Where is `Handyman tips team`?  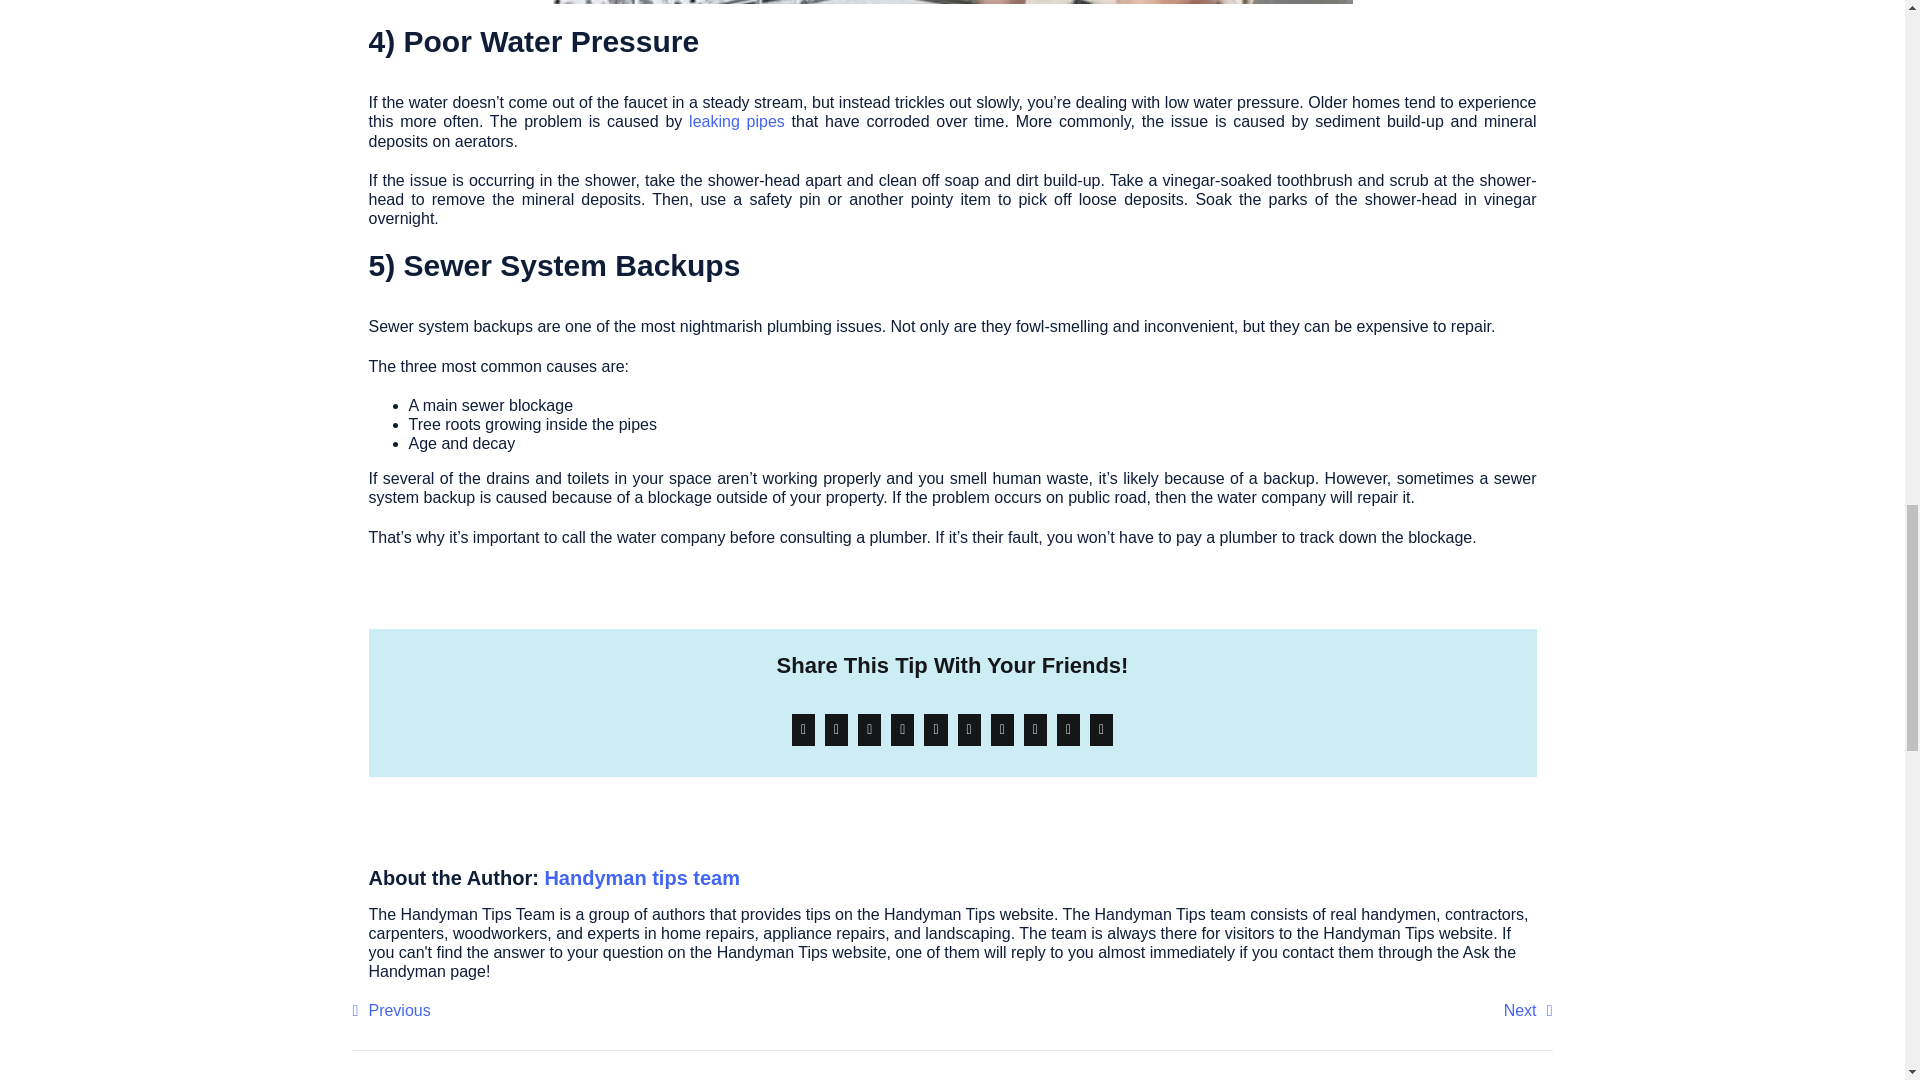 Handyman tips team is located at coordinates (641, 878).